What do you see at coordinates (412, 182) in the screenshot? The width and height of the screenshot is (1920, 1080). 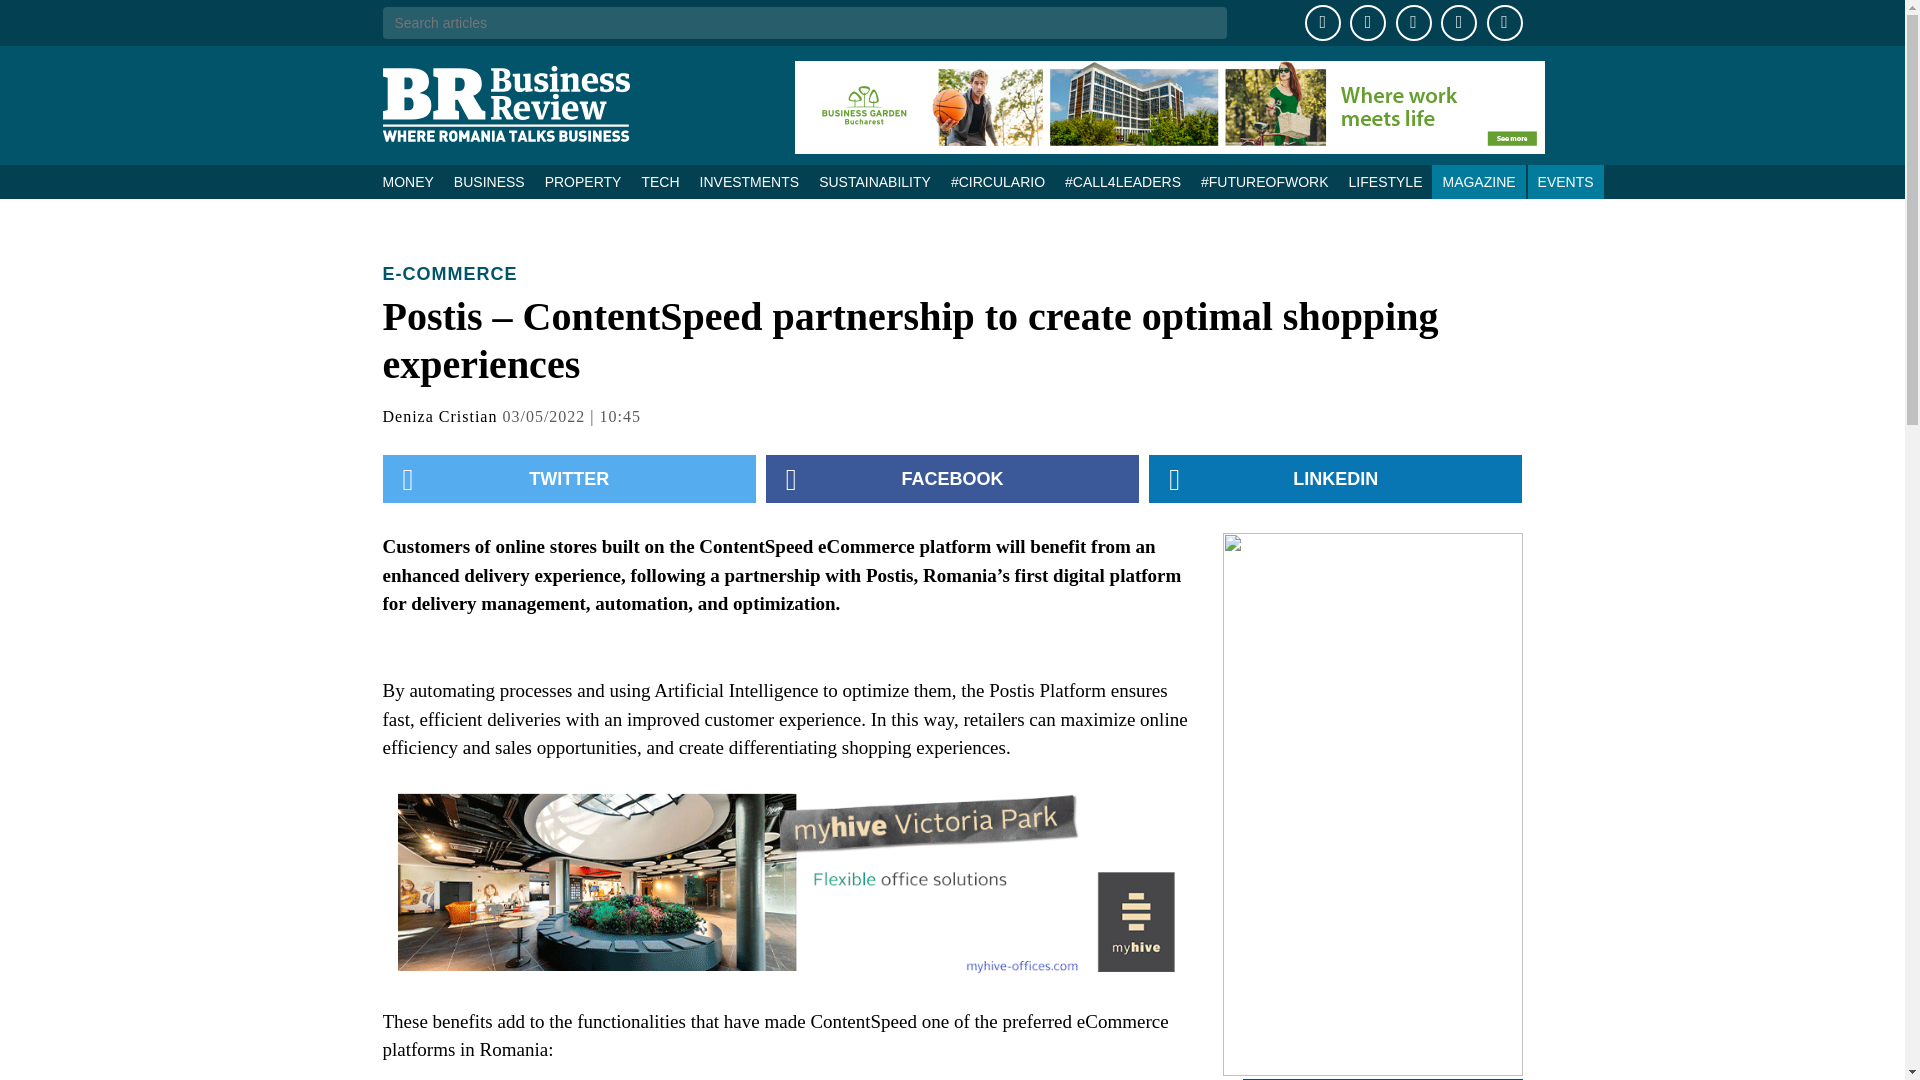 I see `MONEY` at bounding box center [412, 182].